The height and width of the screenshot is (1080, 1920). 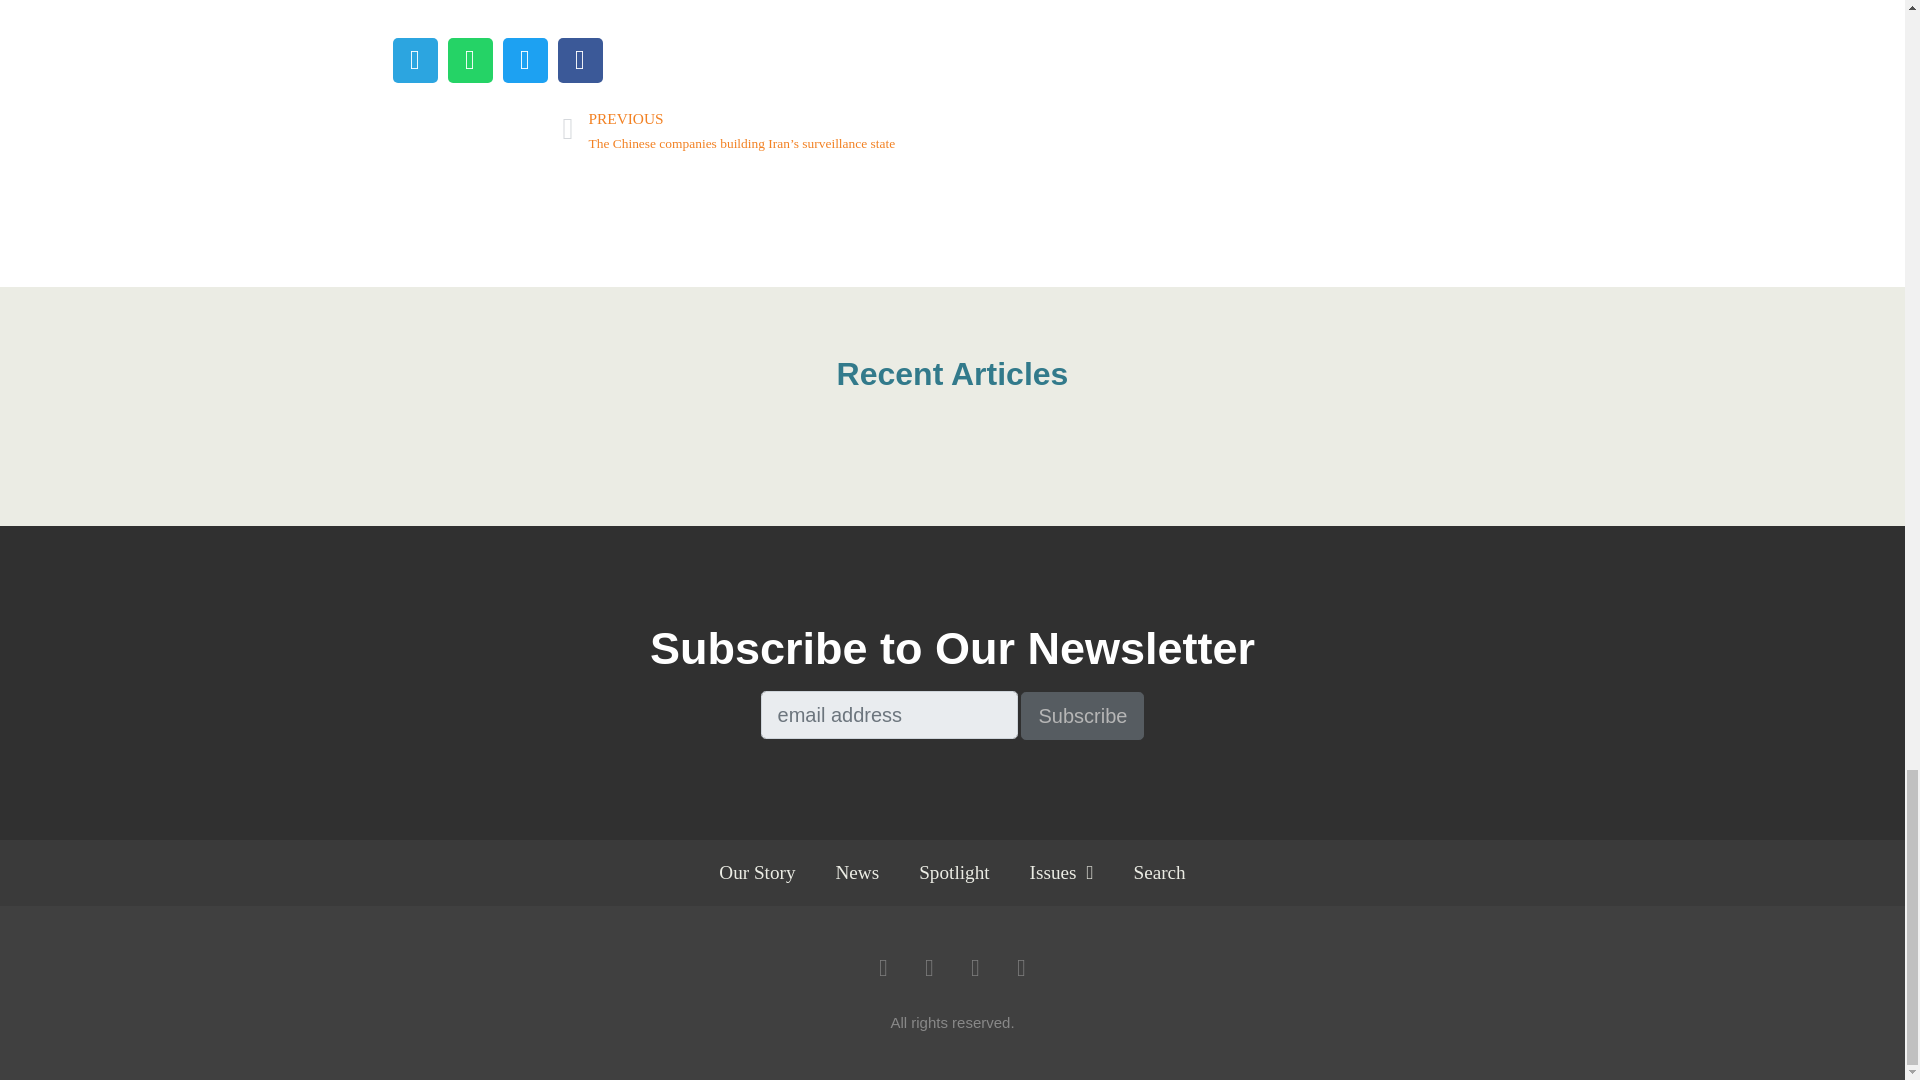 What do you see at coordinates (1082, 716) in the screenshot?
I see `Subscribe` at bounding box center [1082, 716].